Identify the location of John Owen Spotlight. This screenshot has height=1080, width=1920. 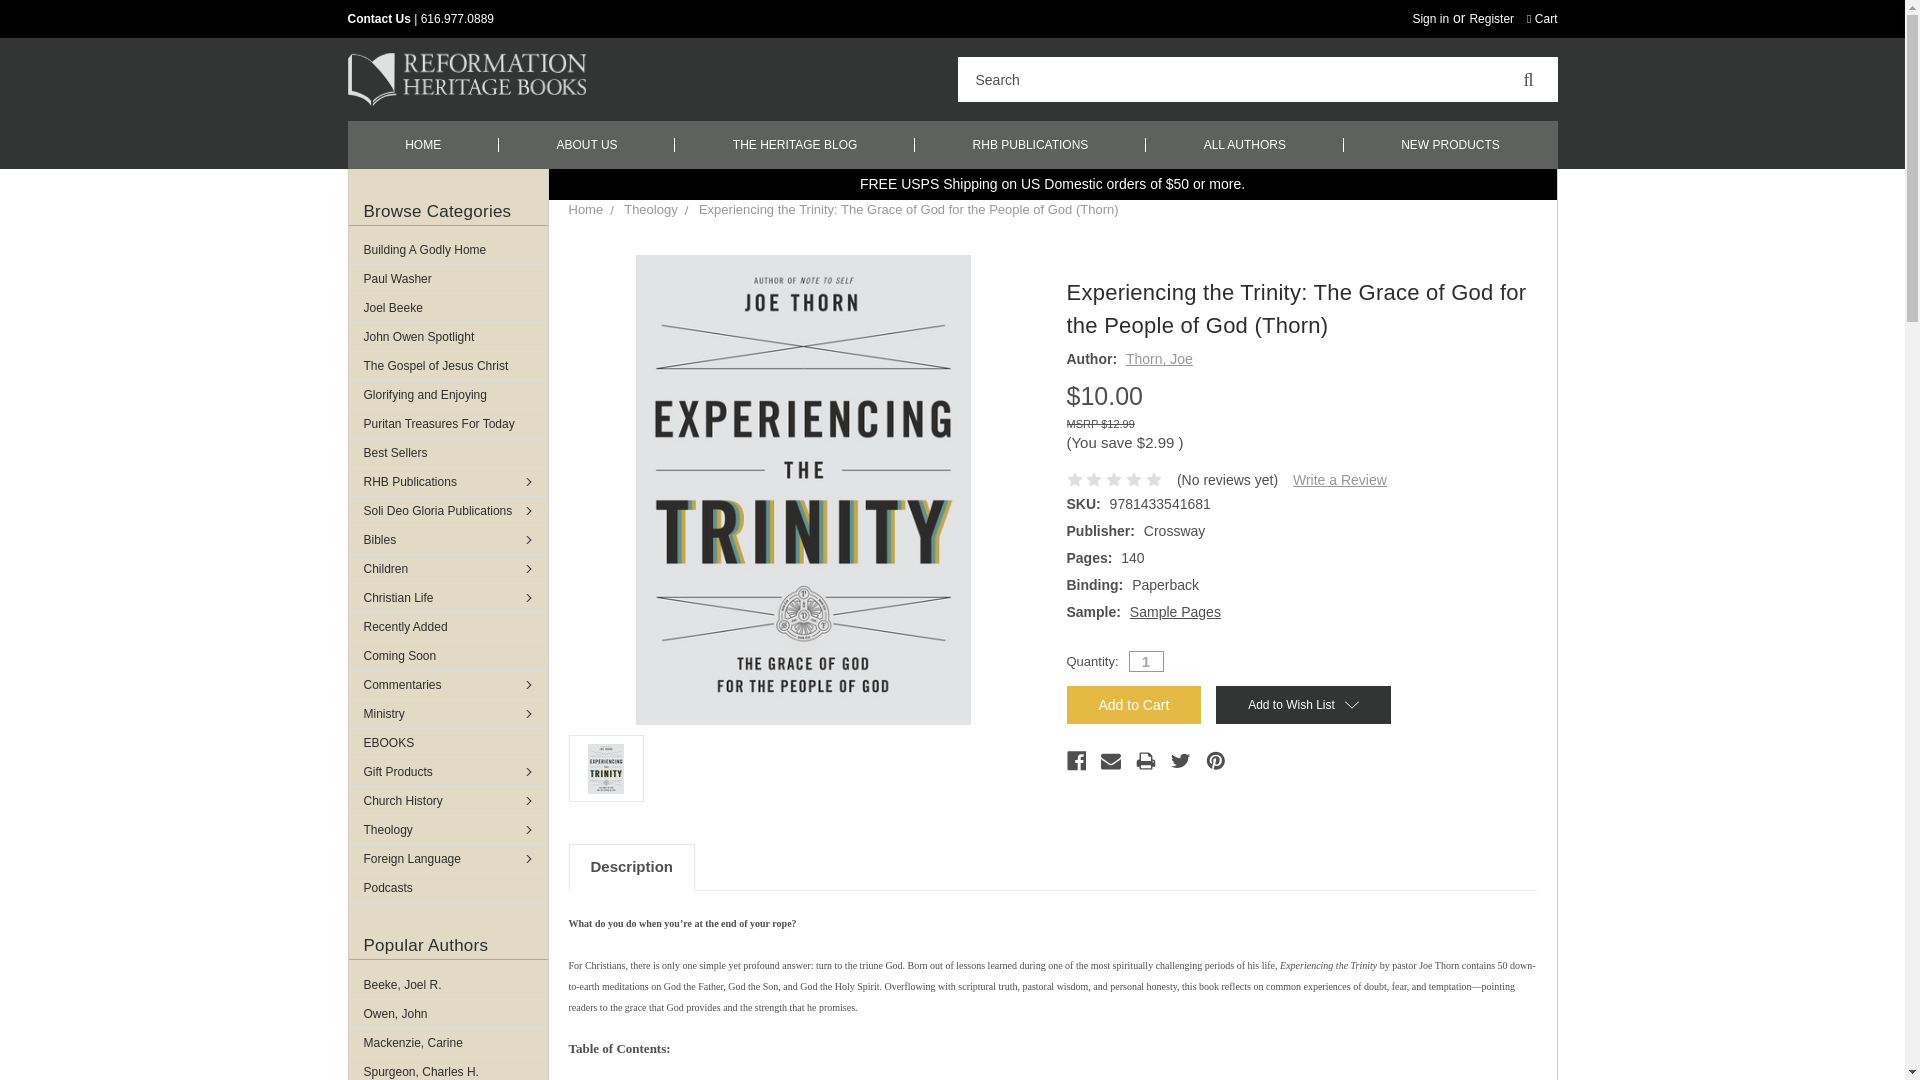
(447, 336).